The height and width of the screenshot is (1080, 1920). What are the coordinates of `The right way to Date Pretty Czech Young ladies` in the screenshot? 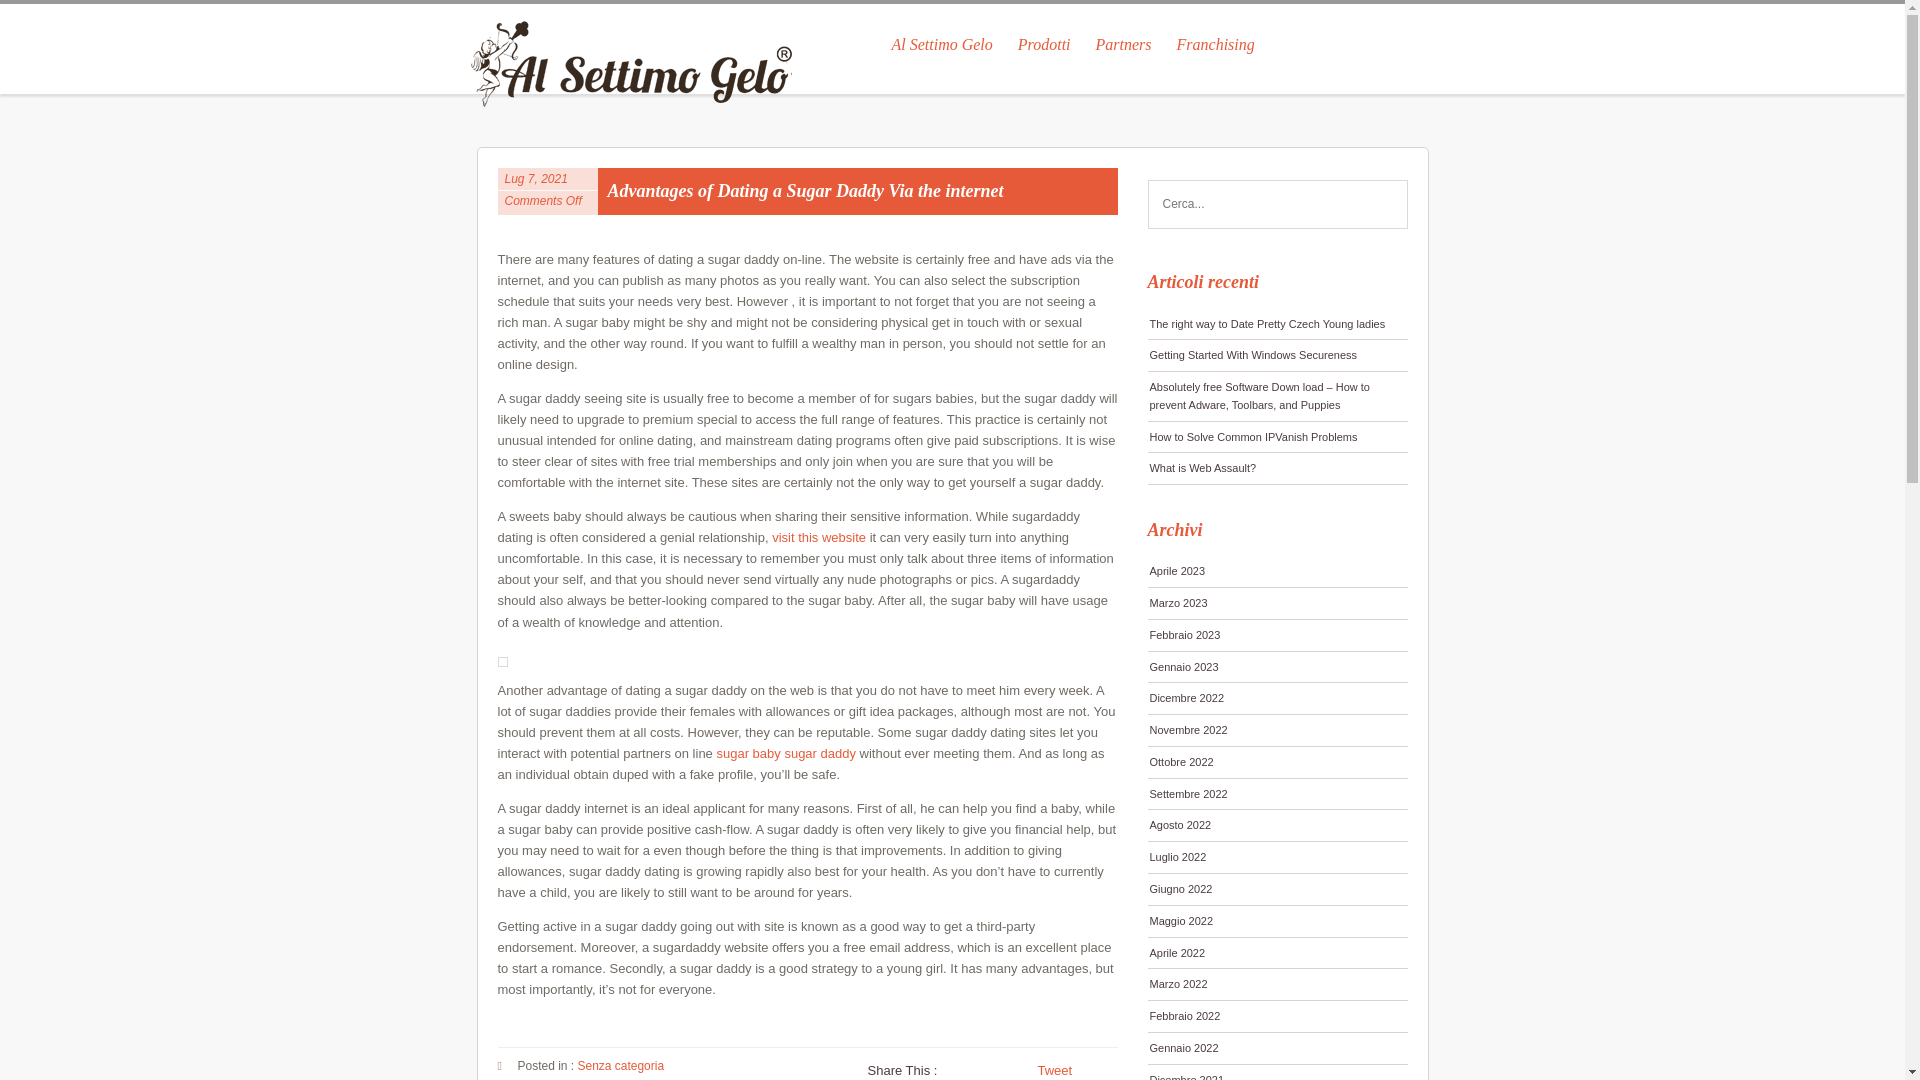 It's located at (1278, 324).